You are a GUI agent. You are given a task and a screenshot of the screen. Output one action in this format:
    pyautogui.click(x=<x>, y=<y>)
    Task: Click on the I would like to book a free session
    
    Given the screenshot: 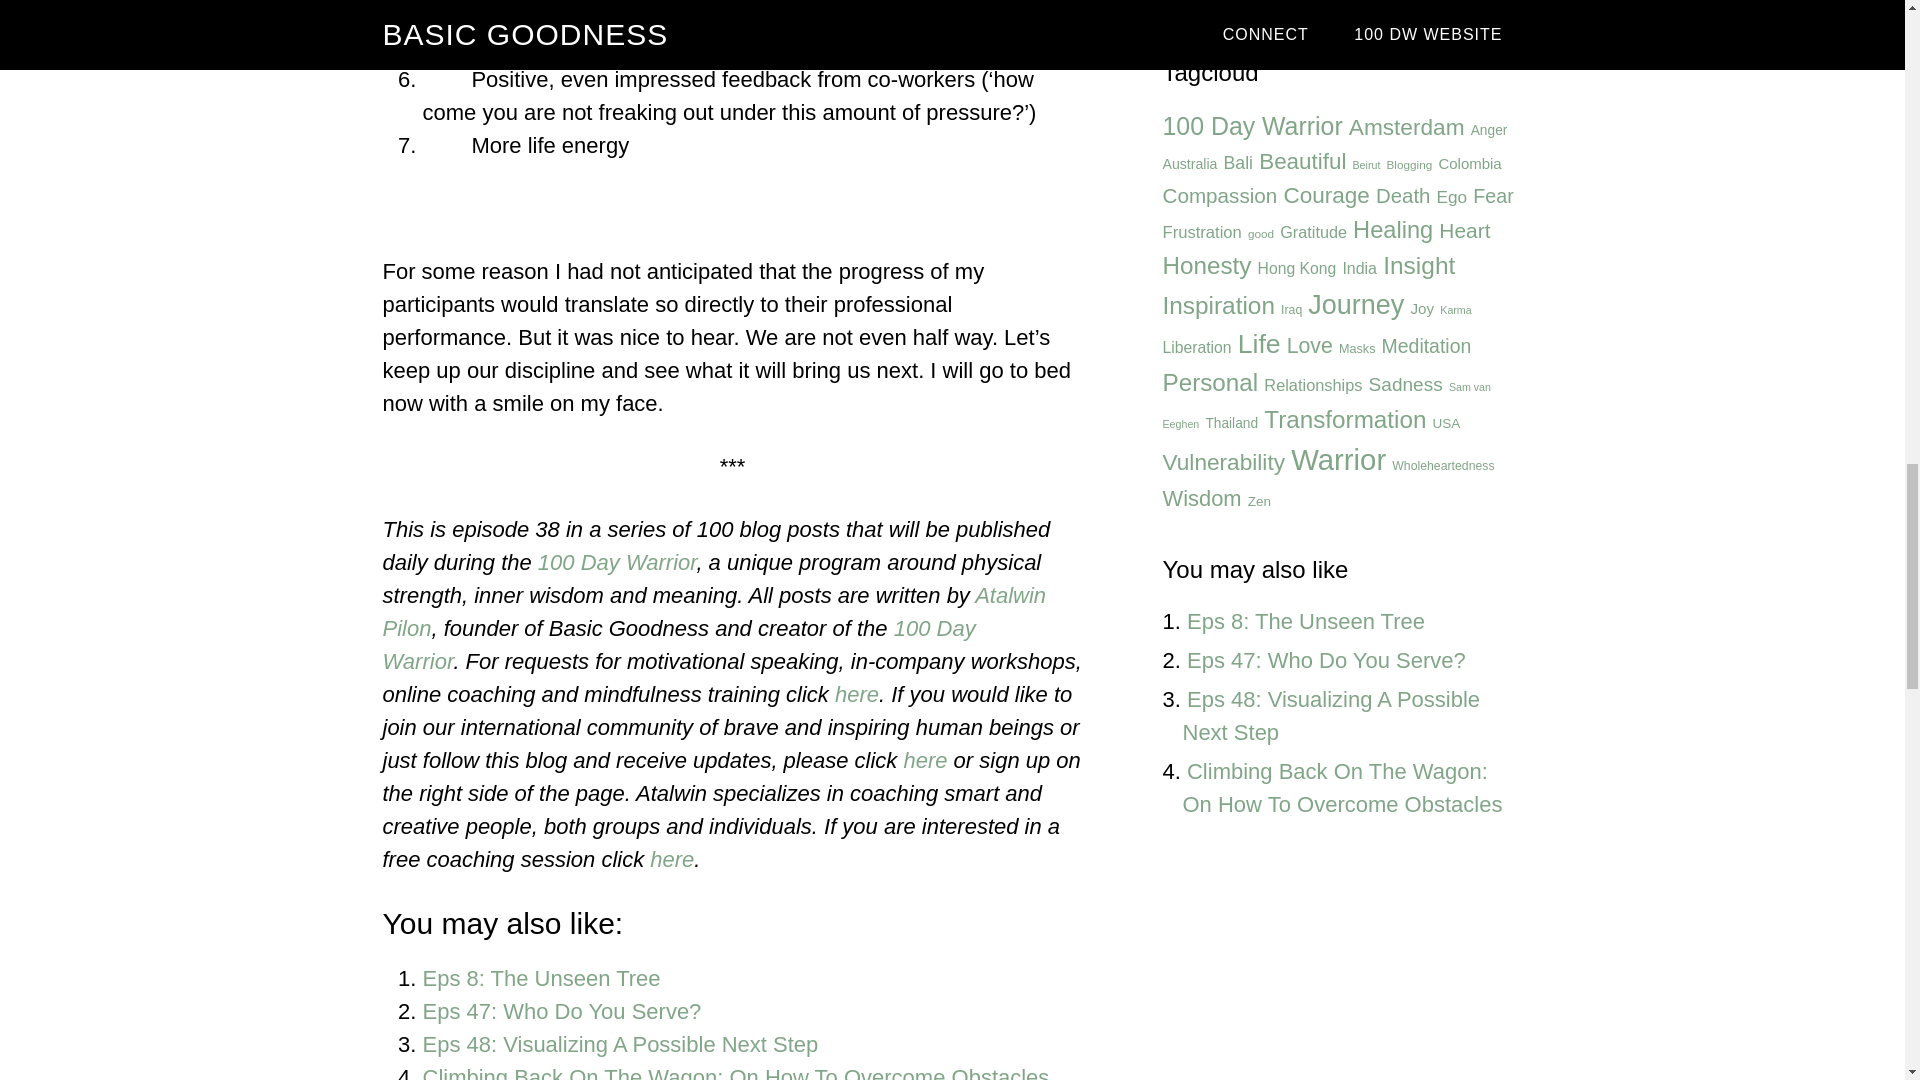 What is the action you would take?
    pyautogui.click(x=672, y=858)
    